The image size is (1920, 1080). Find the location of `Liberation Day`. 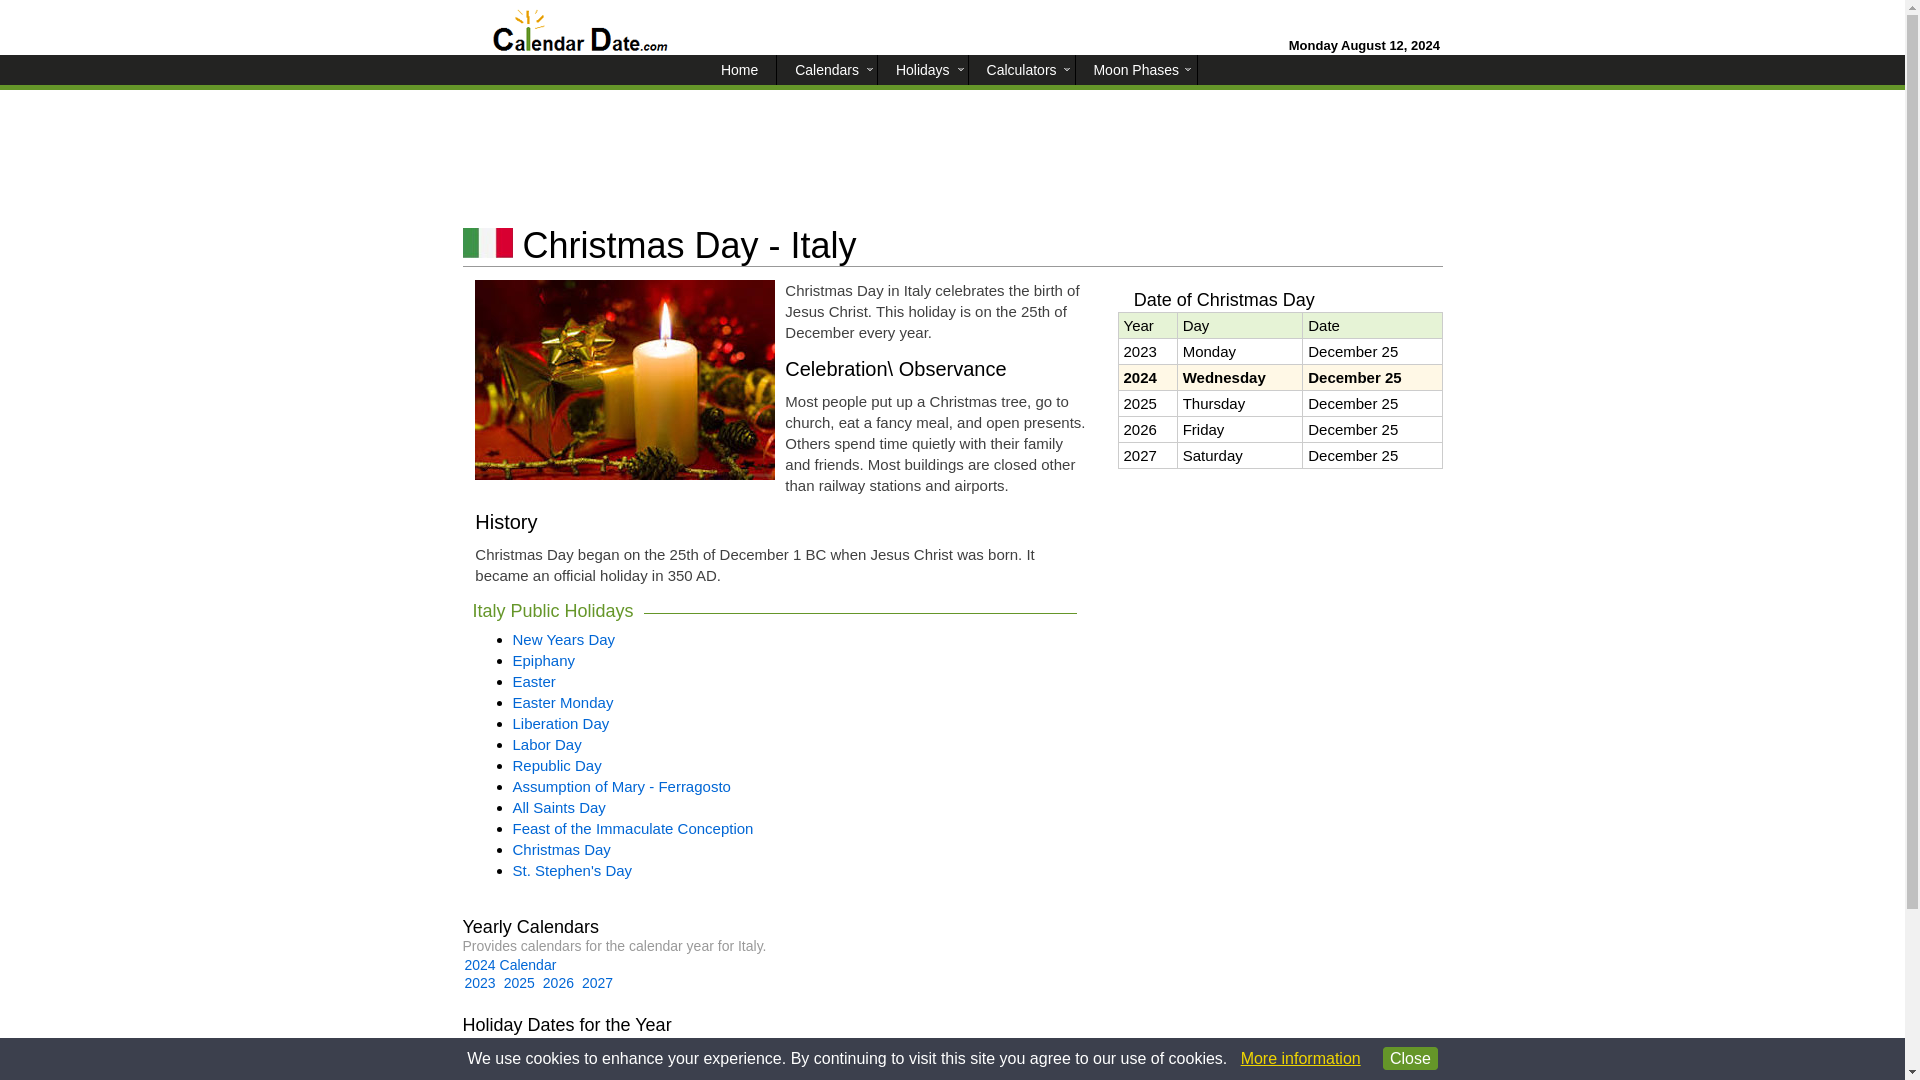

Liberation Day is located at coordinates (560, 723).